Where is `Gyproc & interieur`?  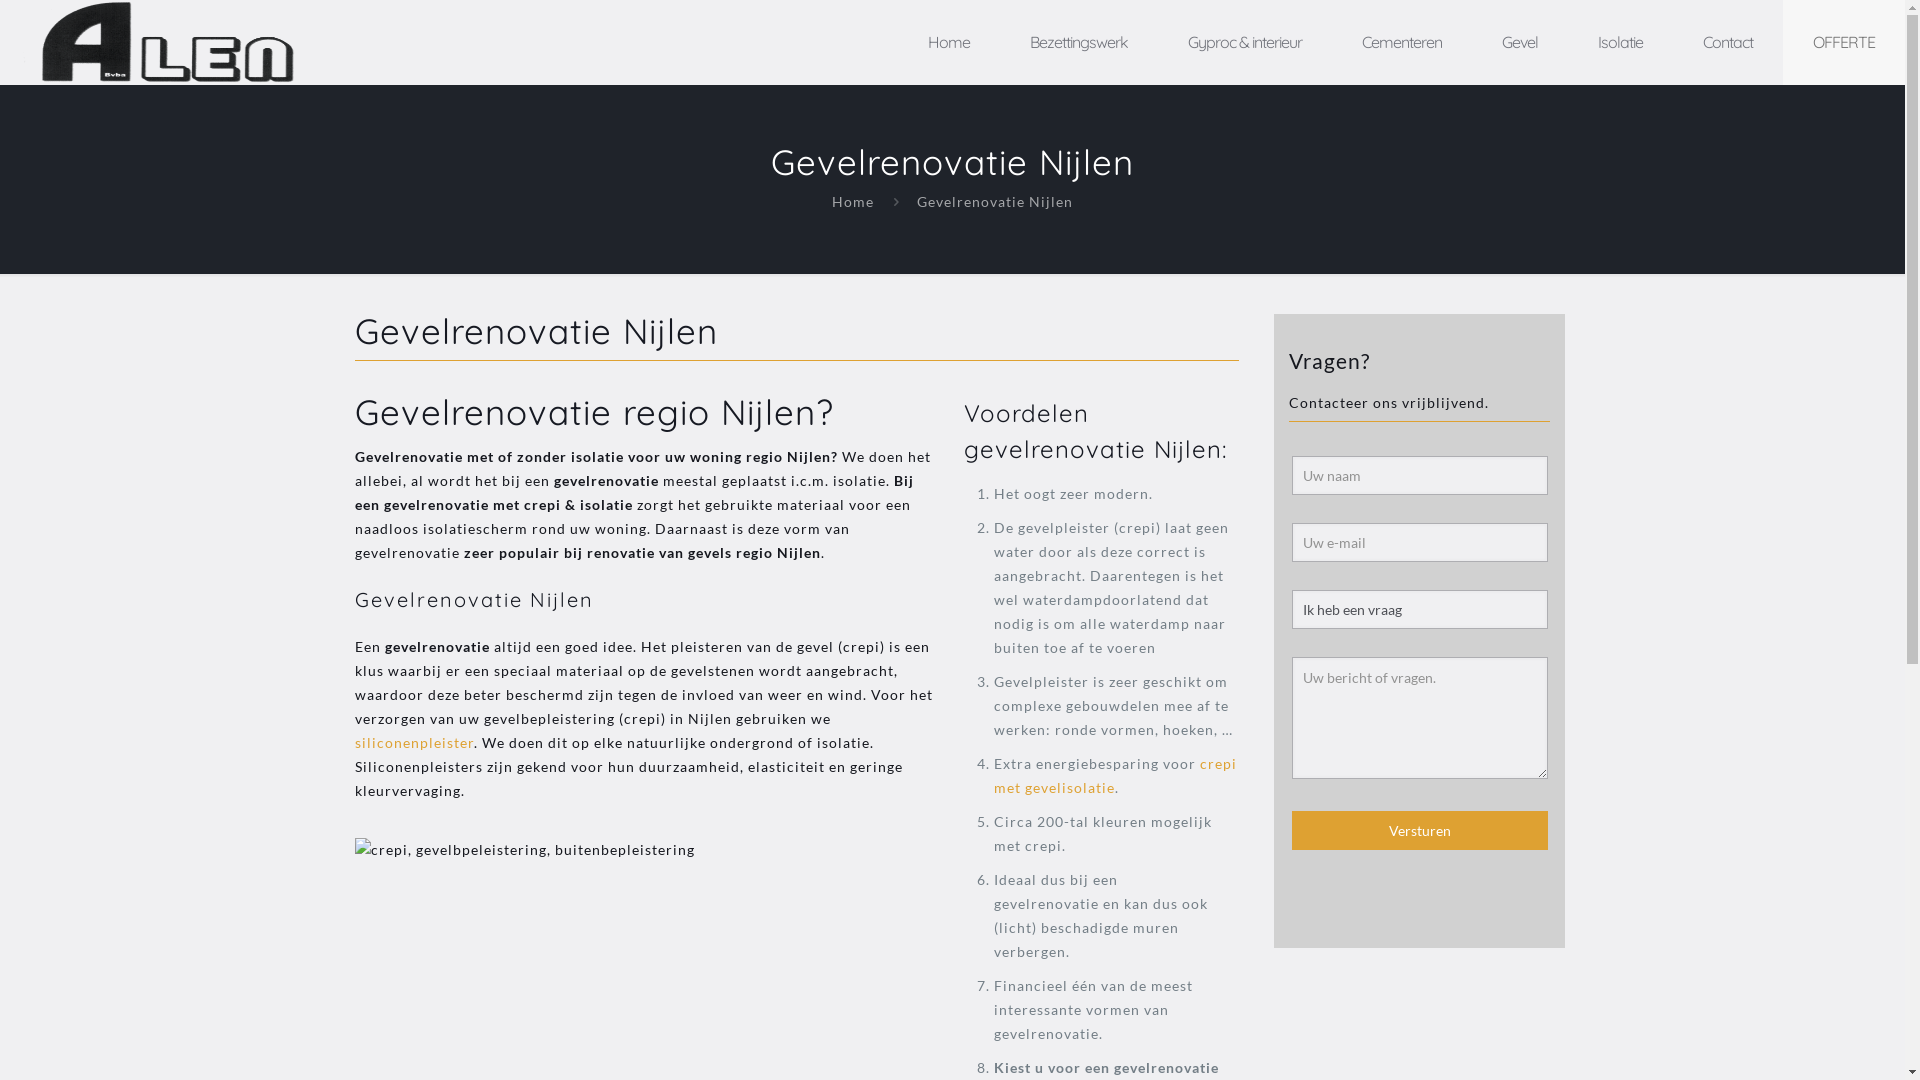 Gyproc & interieur is located at coordinates (1245, 42).